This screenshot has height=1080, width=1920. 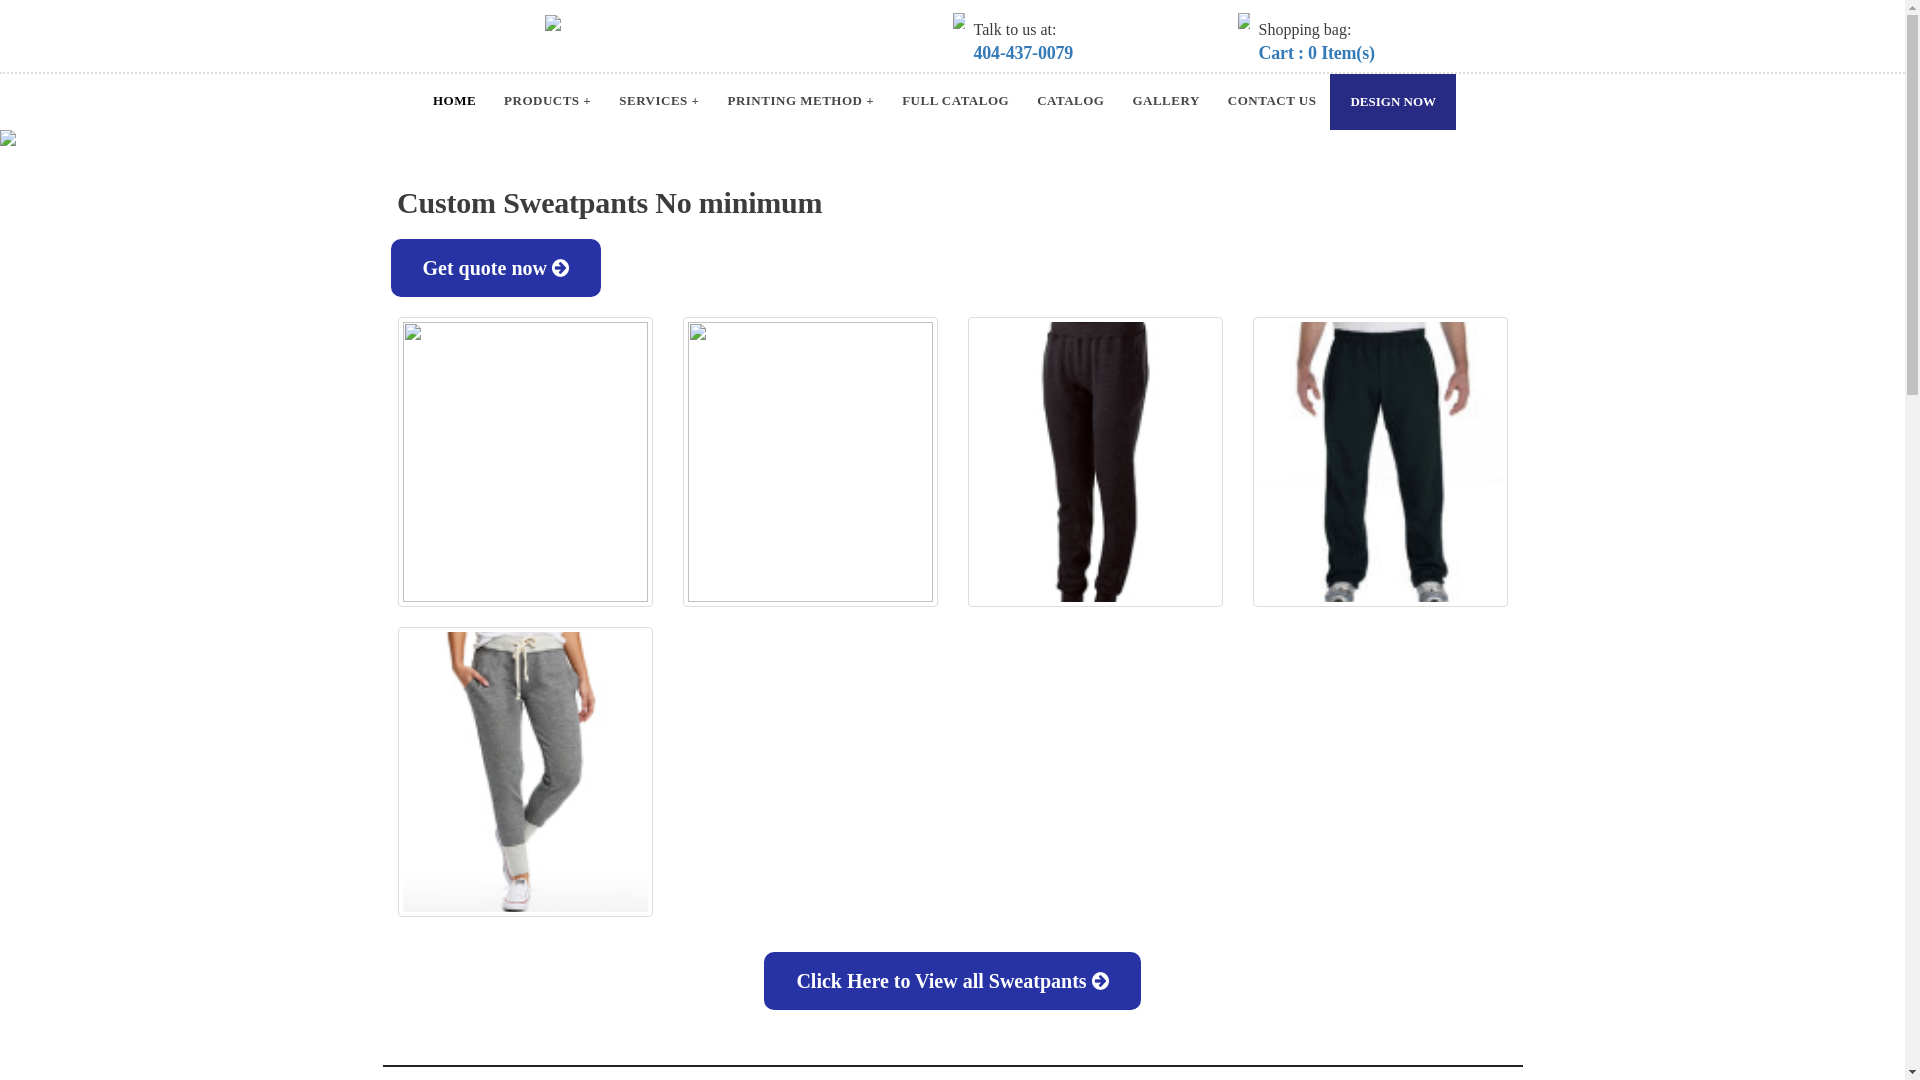 What do you see at coordinates (952, 981) in the screenshot?
I see `Click Here to View all Sweatpants` at bounding box center [952, 981].